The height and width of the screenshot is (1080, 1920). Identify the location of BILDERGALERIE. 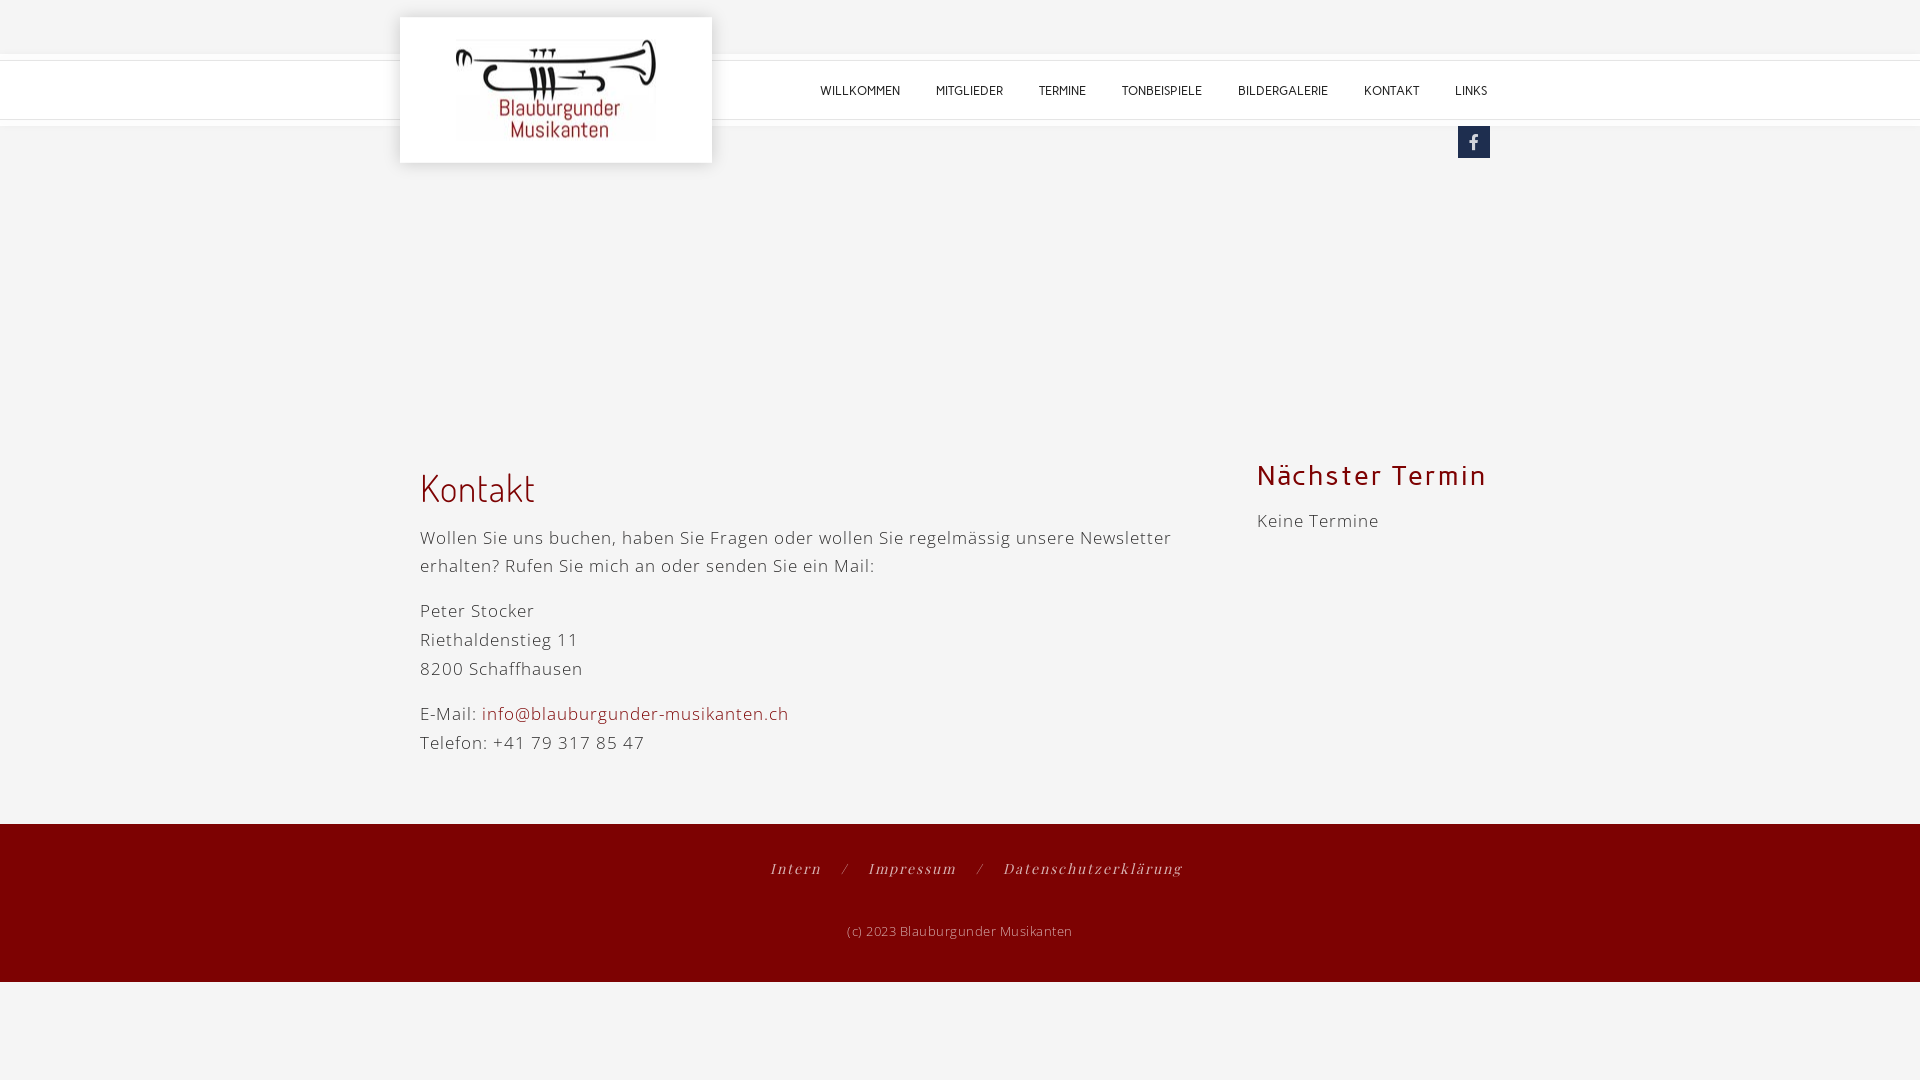
(1283, 90).